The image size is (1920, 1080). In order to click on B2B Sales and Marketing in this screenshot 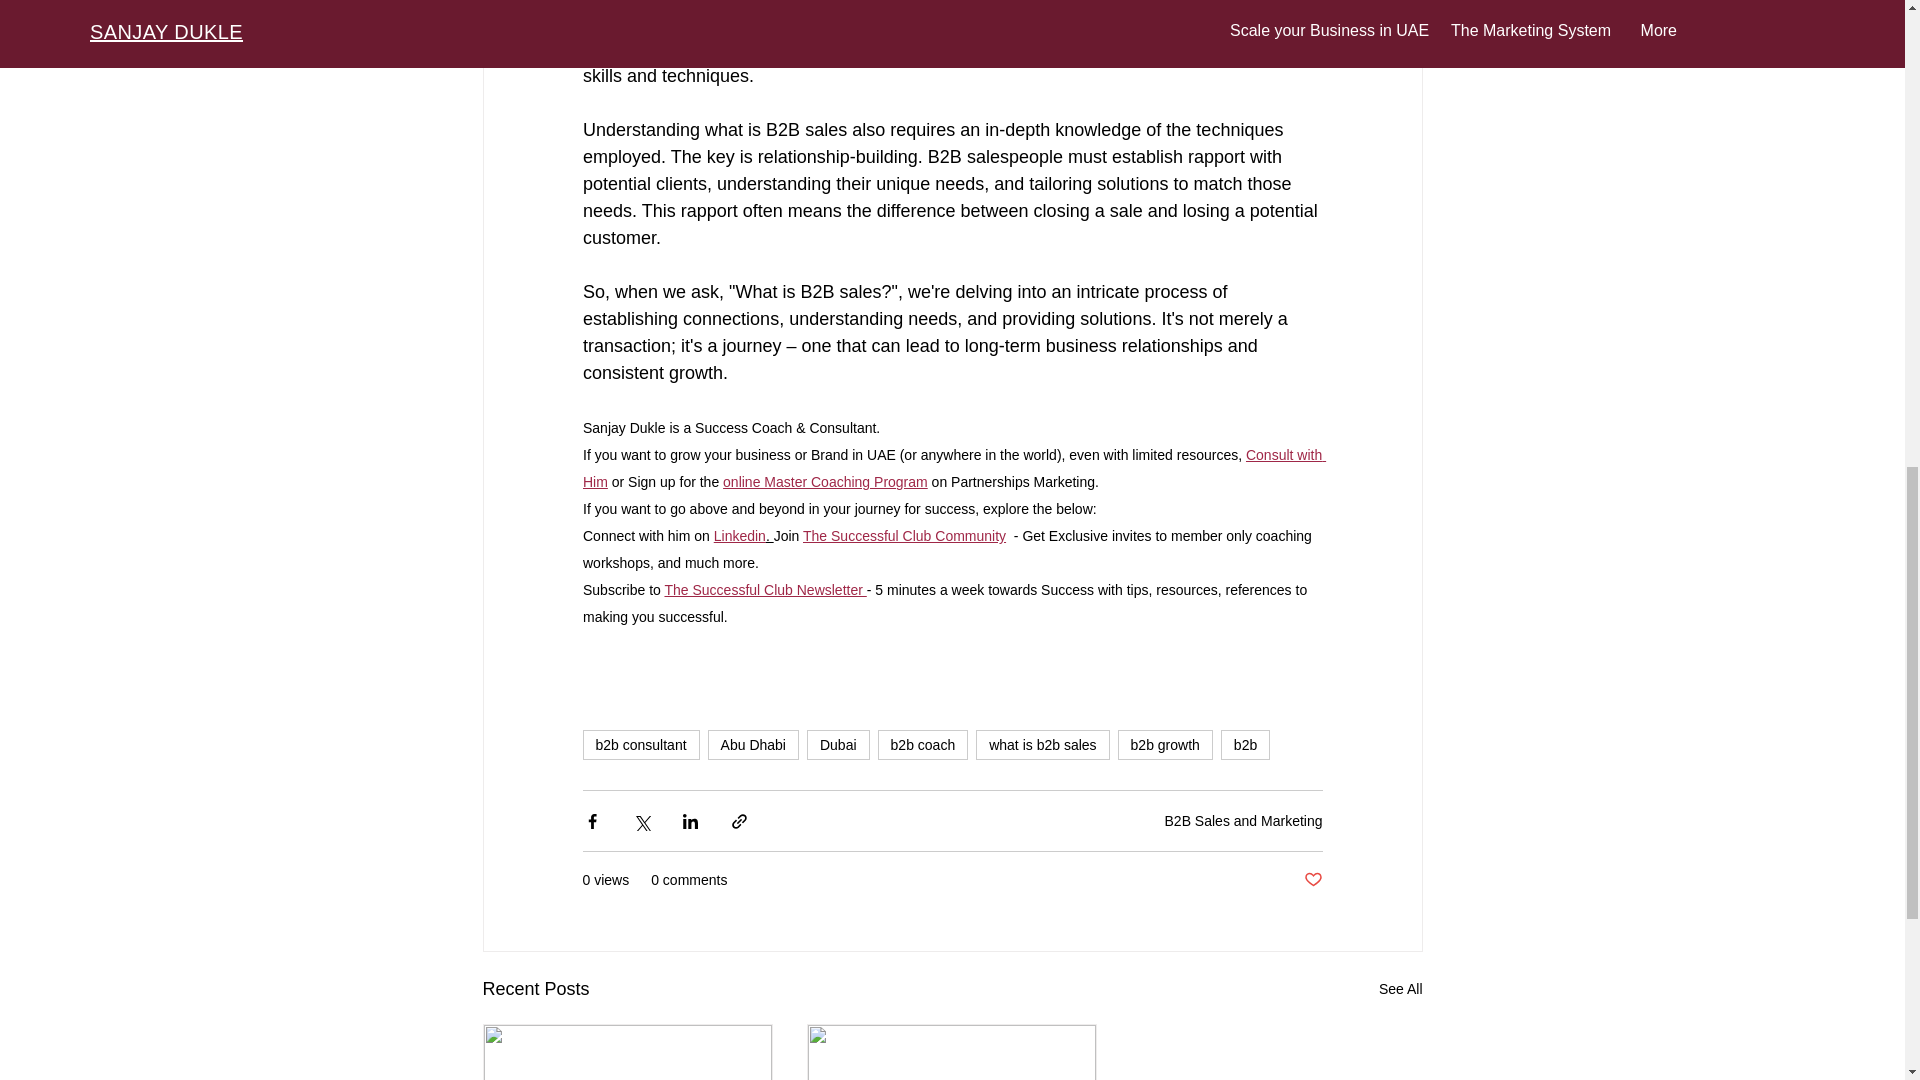, I will do `click(1244, 821)`.